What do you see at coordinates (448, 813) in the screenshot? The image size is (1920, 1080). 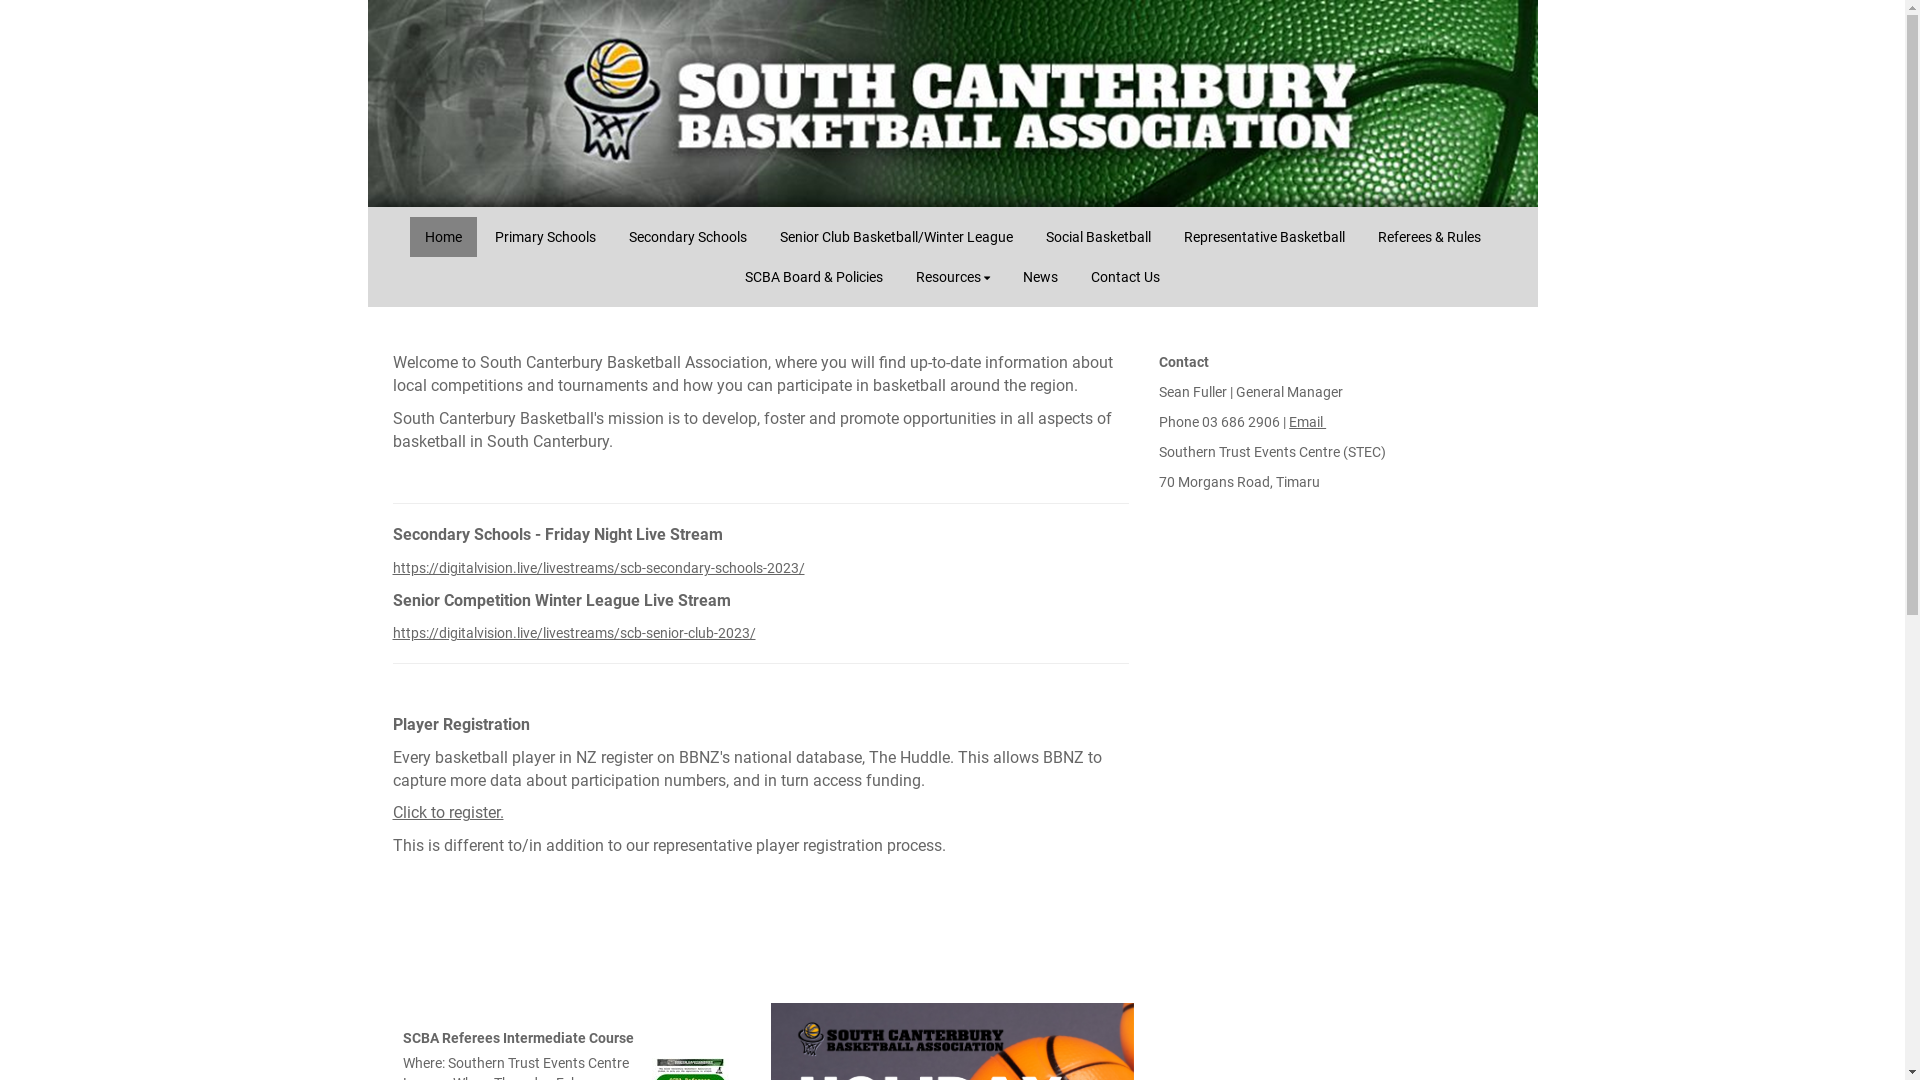 I see `Click to register.` at bounding box center [448, 813].